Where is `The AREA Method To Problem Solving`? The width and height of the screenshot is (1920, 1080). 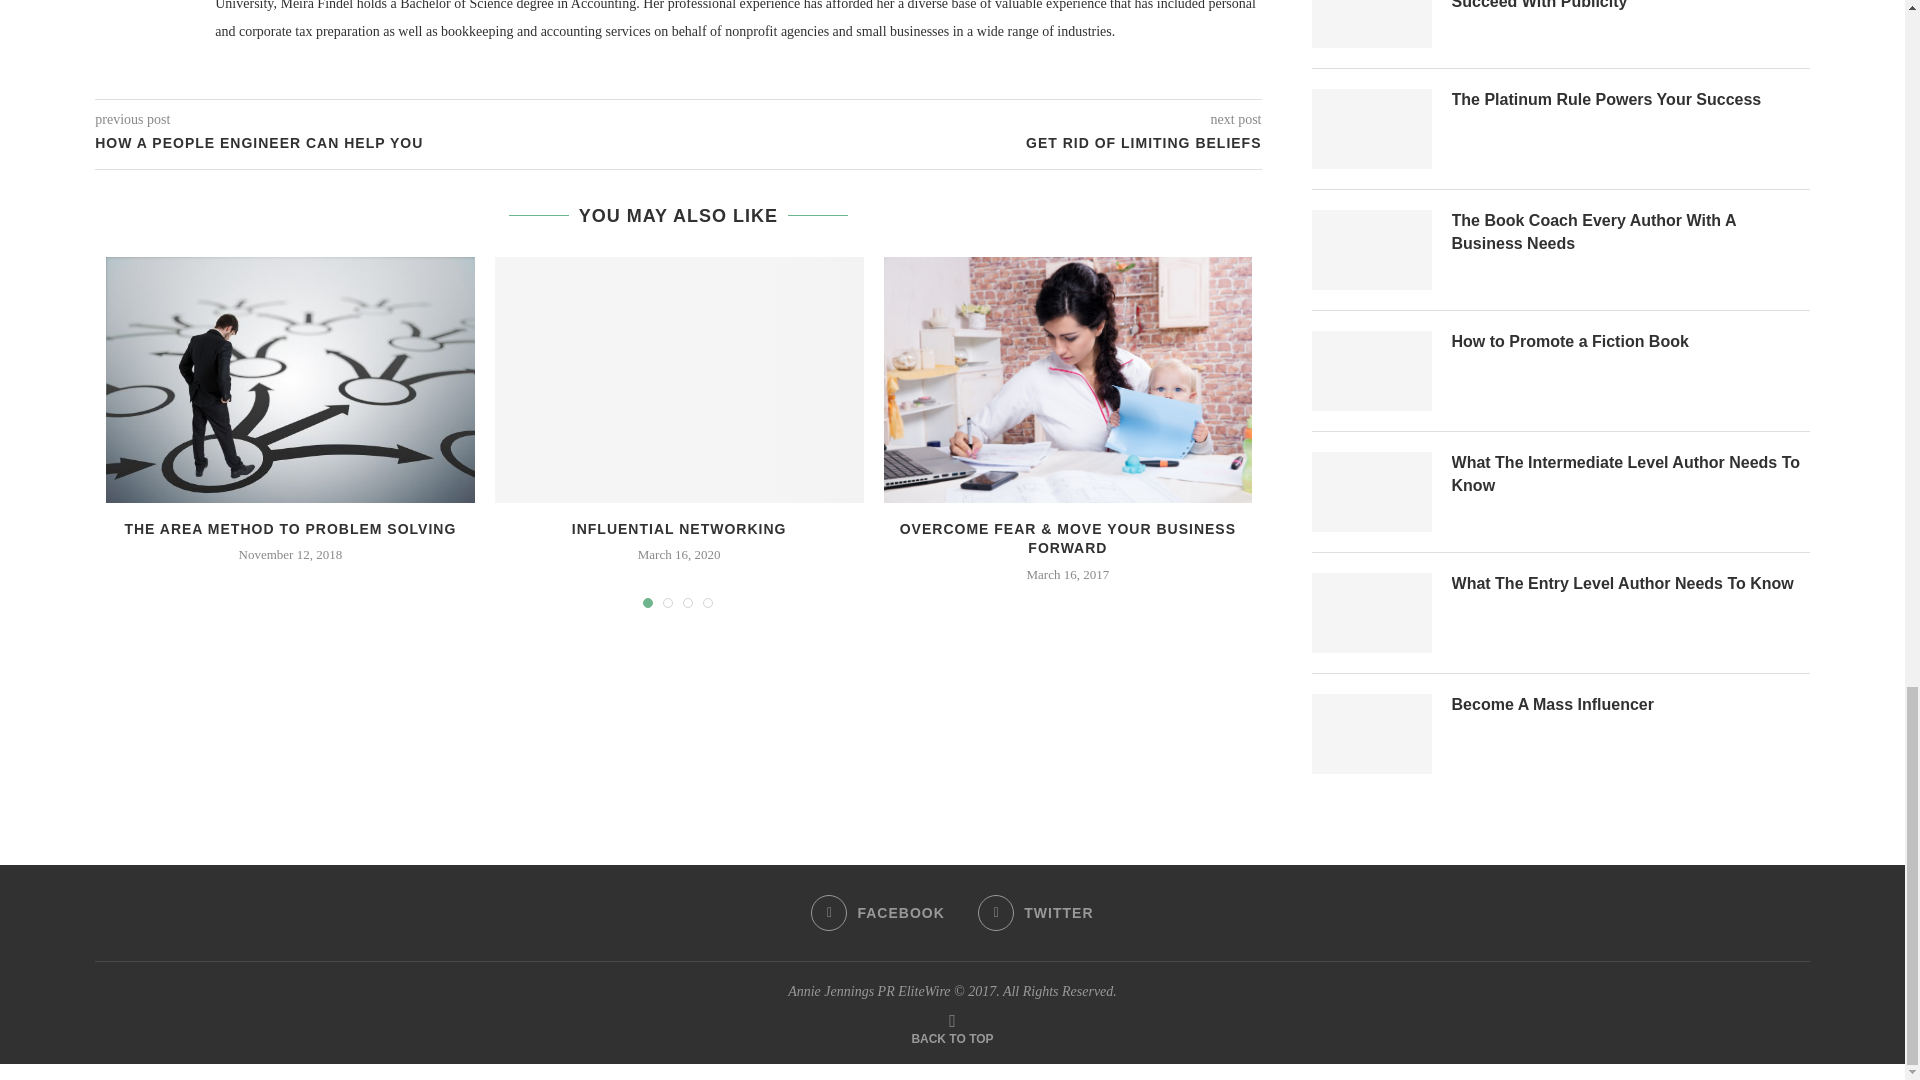 The AREA Method To Problem Solving is located at coordinates (290, 380).